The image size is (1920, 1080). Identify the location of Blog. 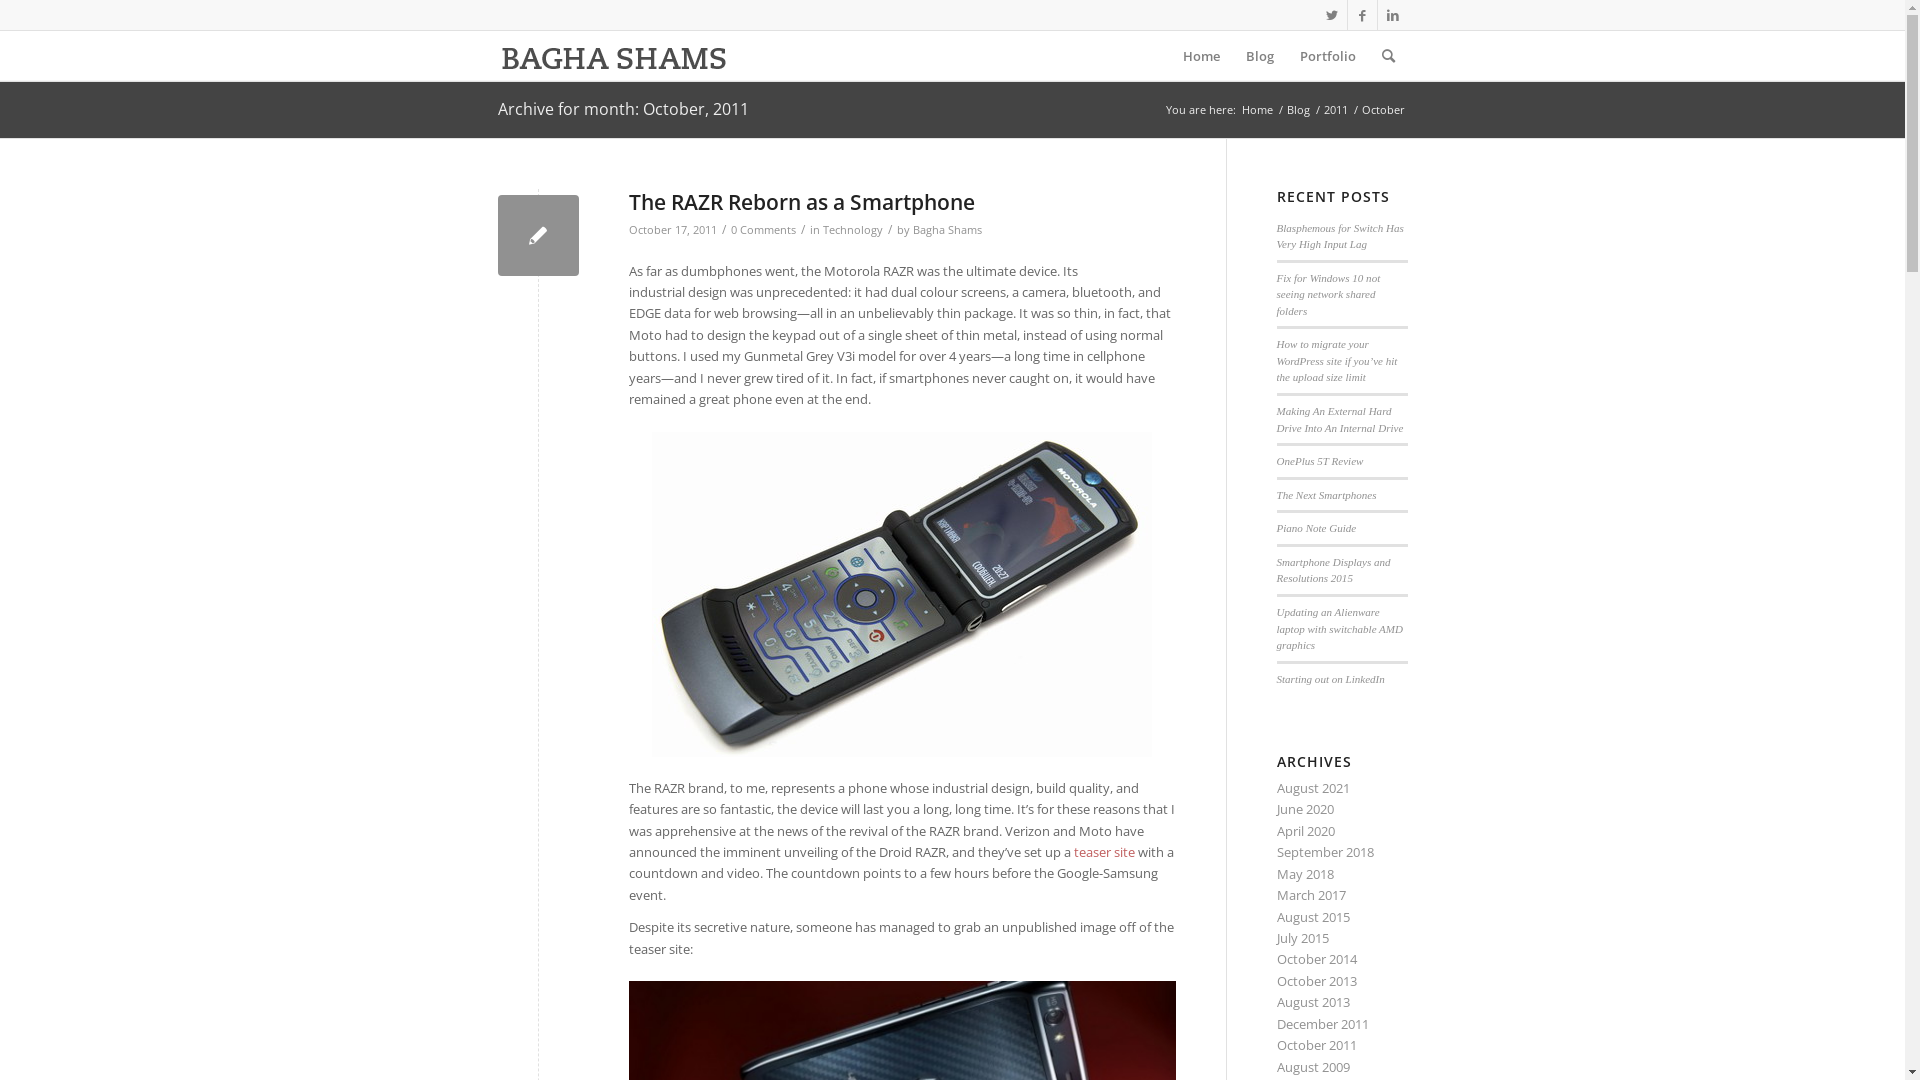
(1259, 56).